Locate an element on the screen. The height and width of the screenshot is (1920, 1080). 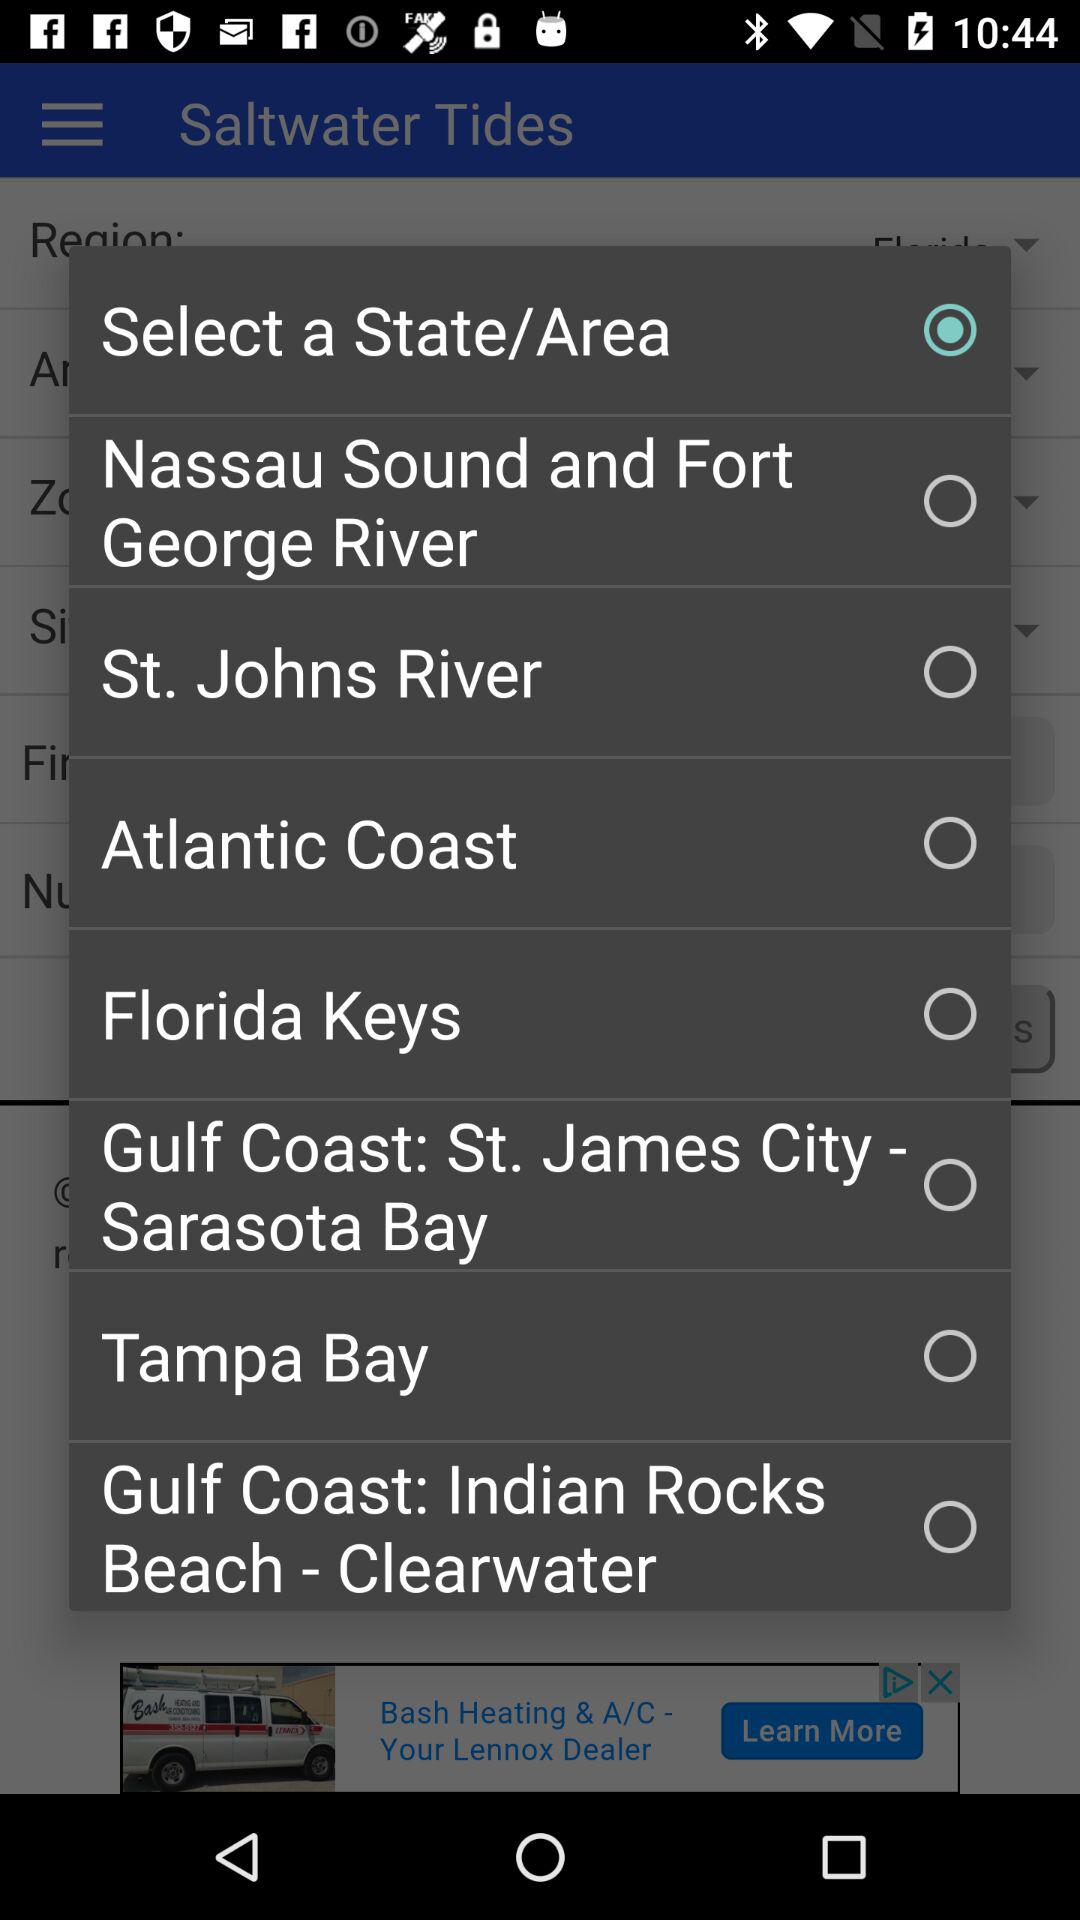
open the atlantic coast checkbox is located at coordinates (540, 842).